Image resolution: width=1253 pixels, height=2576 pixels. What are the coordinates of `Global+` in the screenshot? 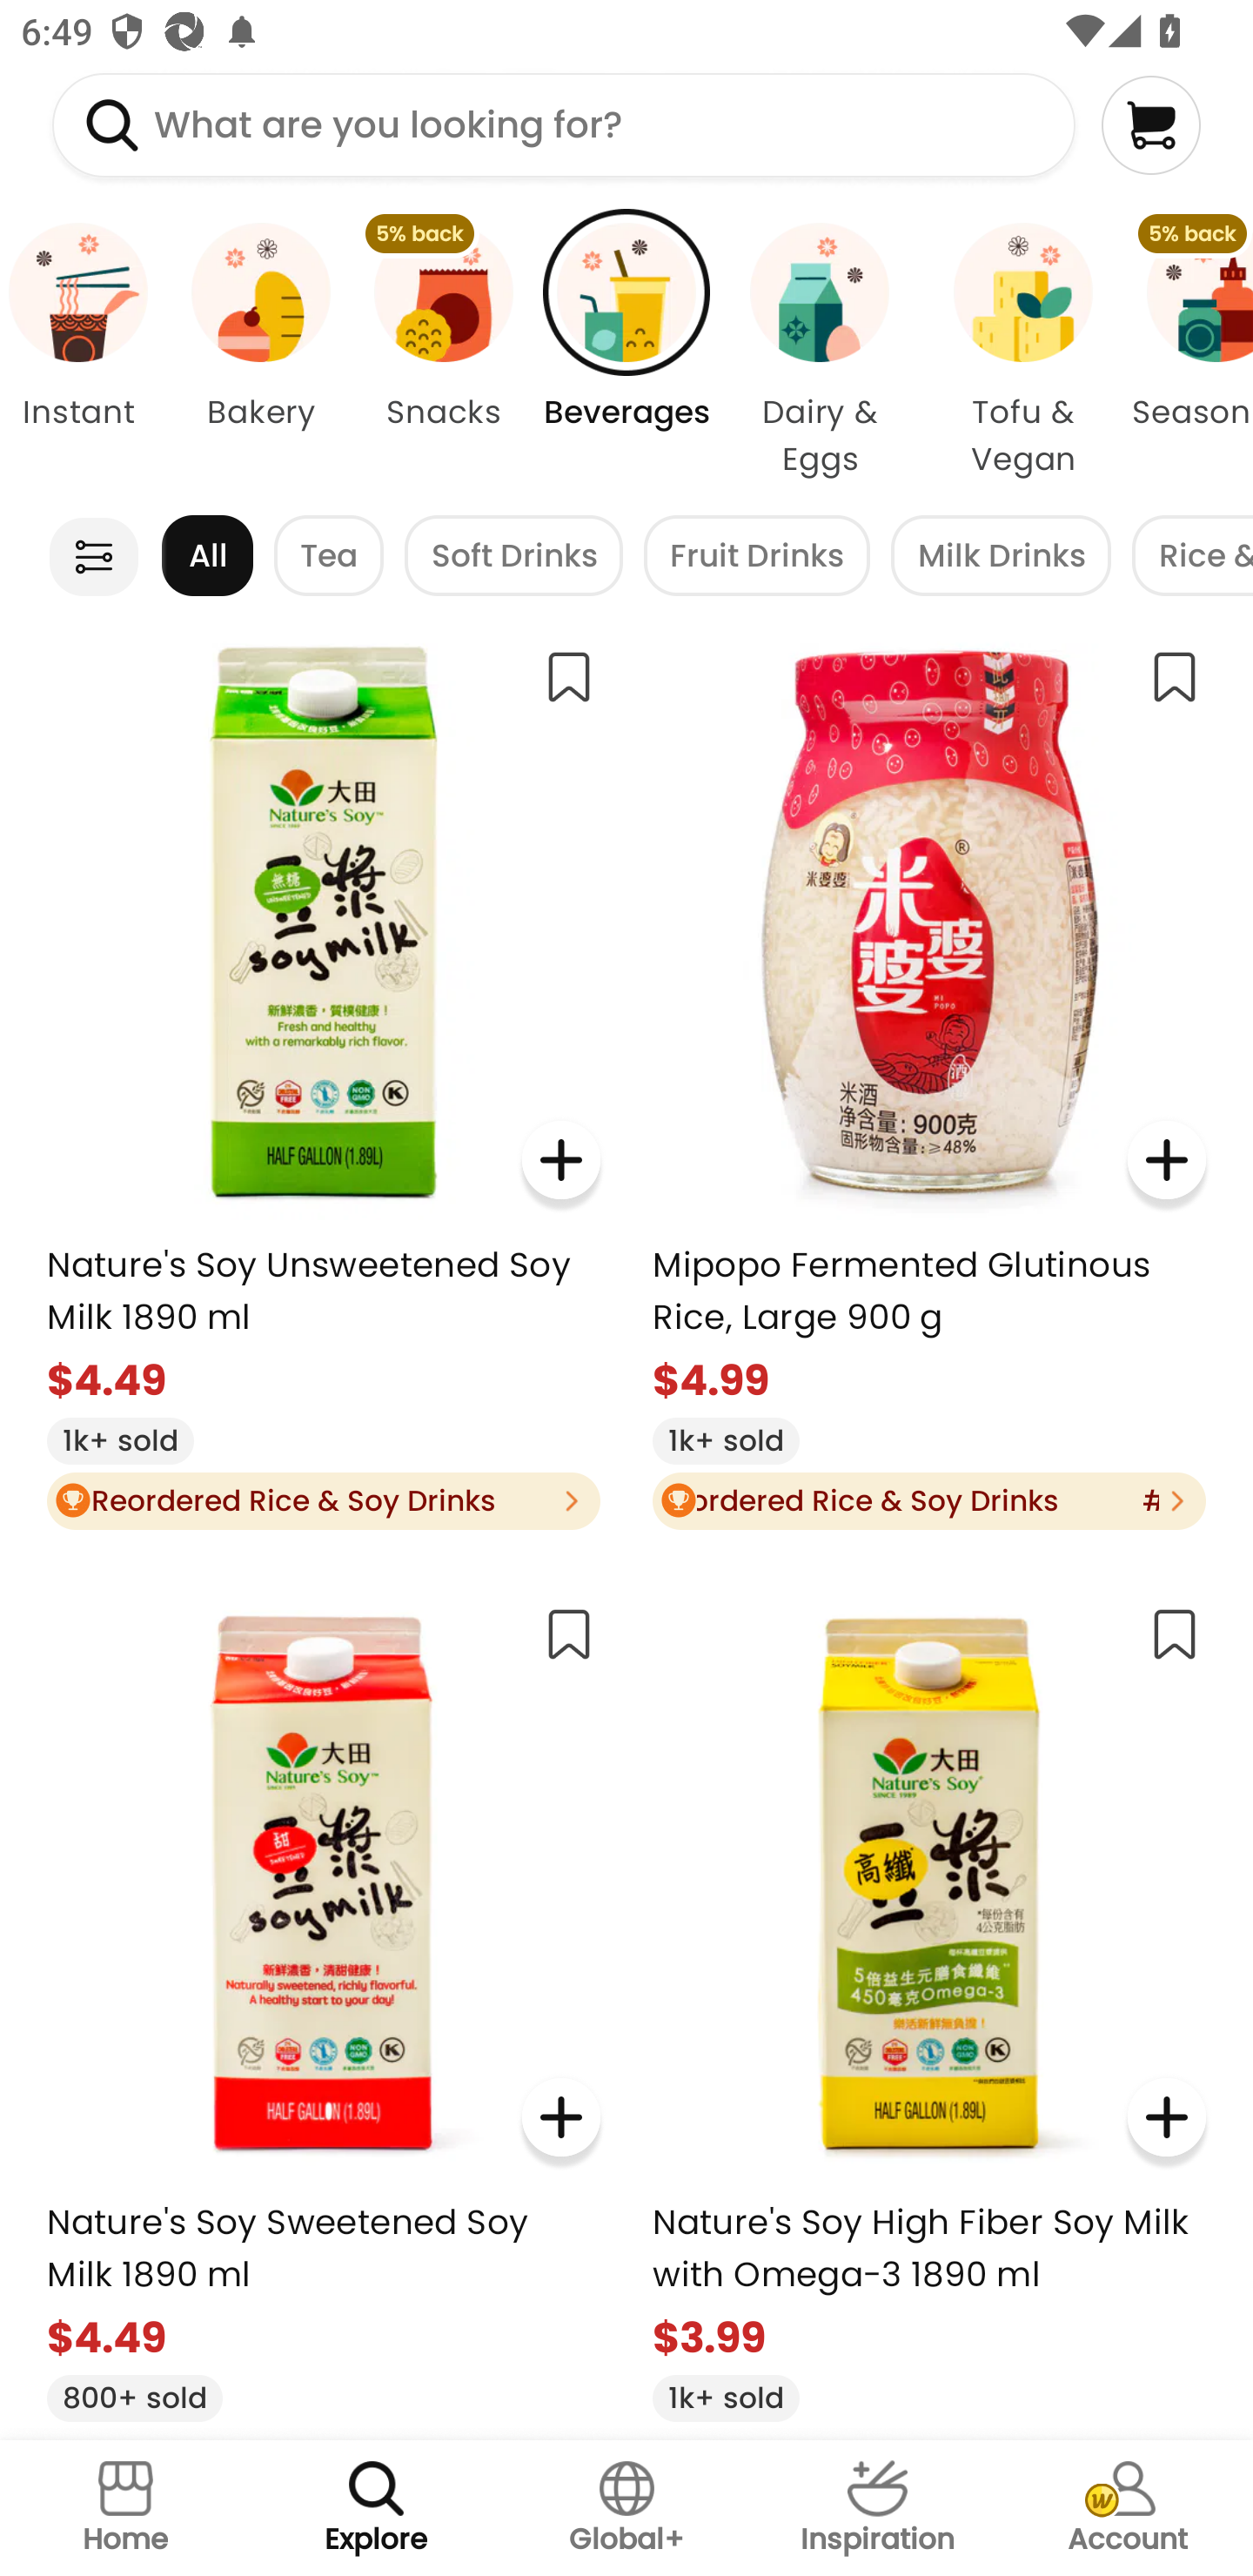 It's located at (626, 2508).